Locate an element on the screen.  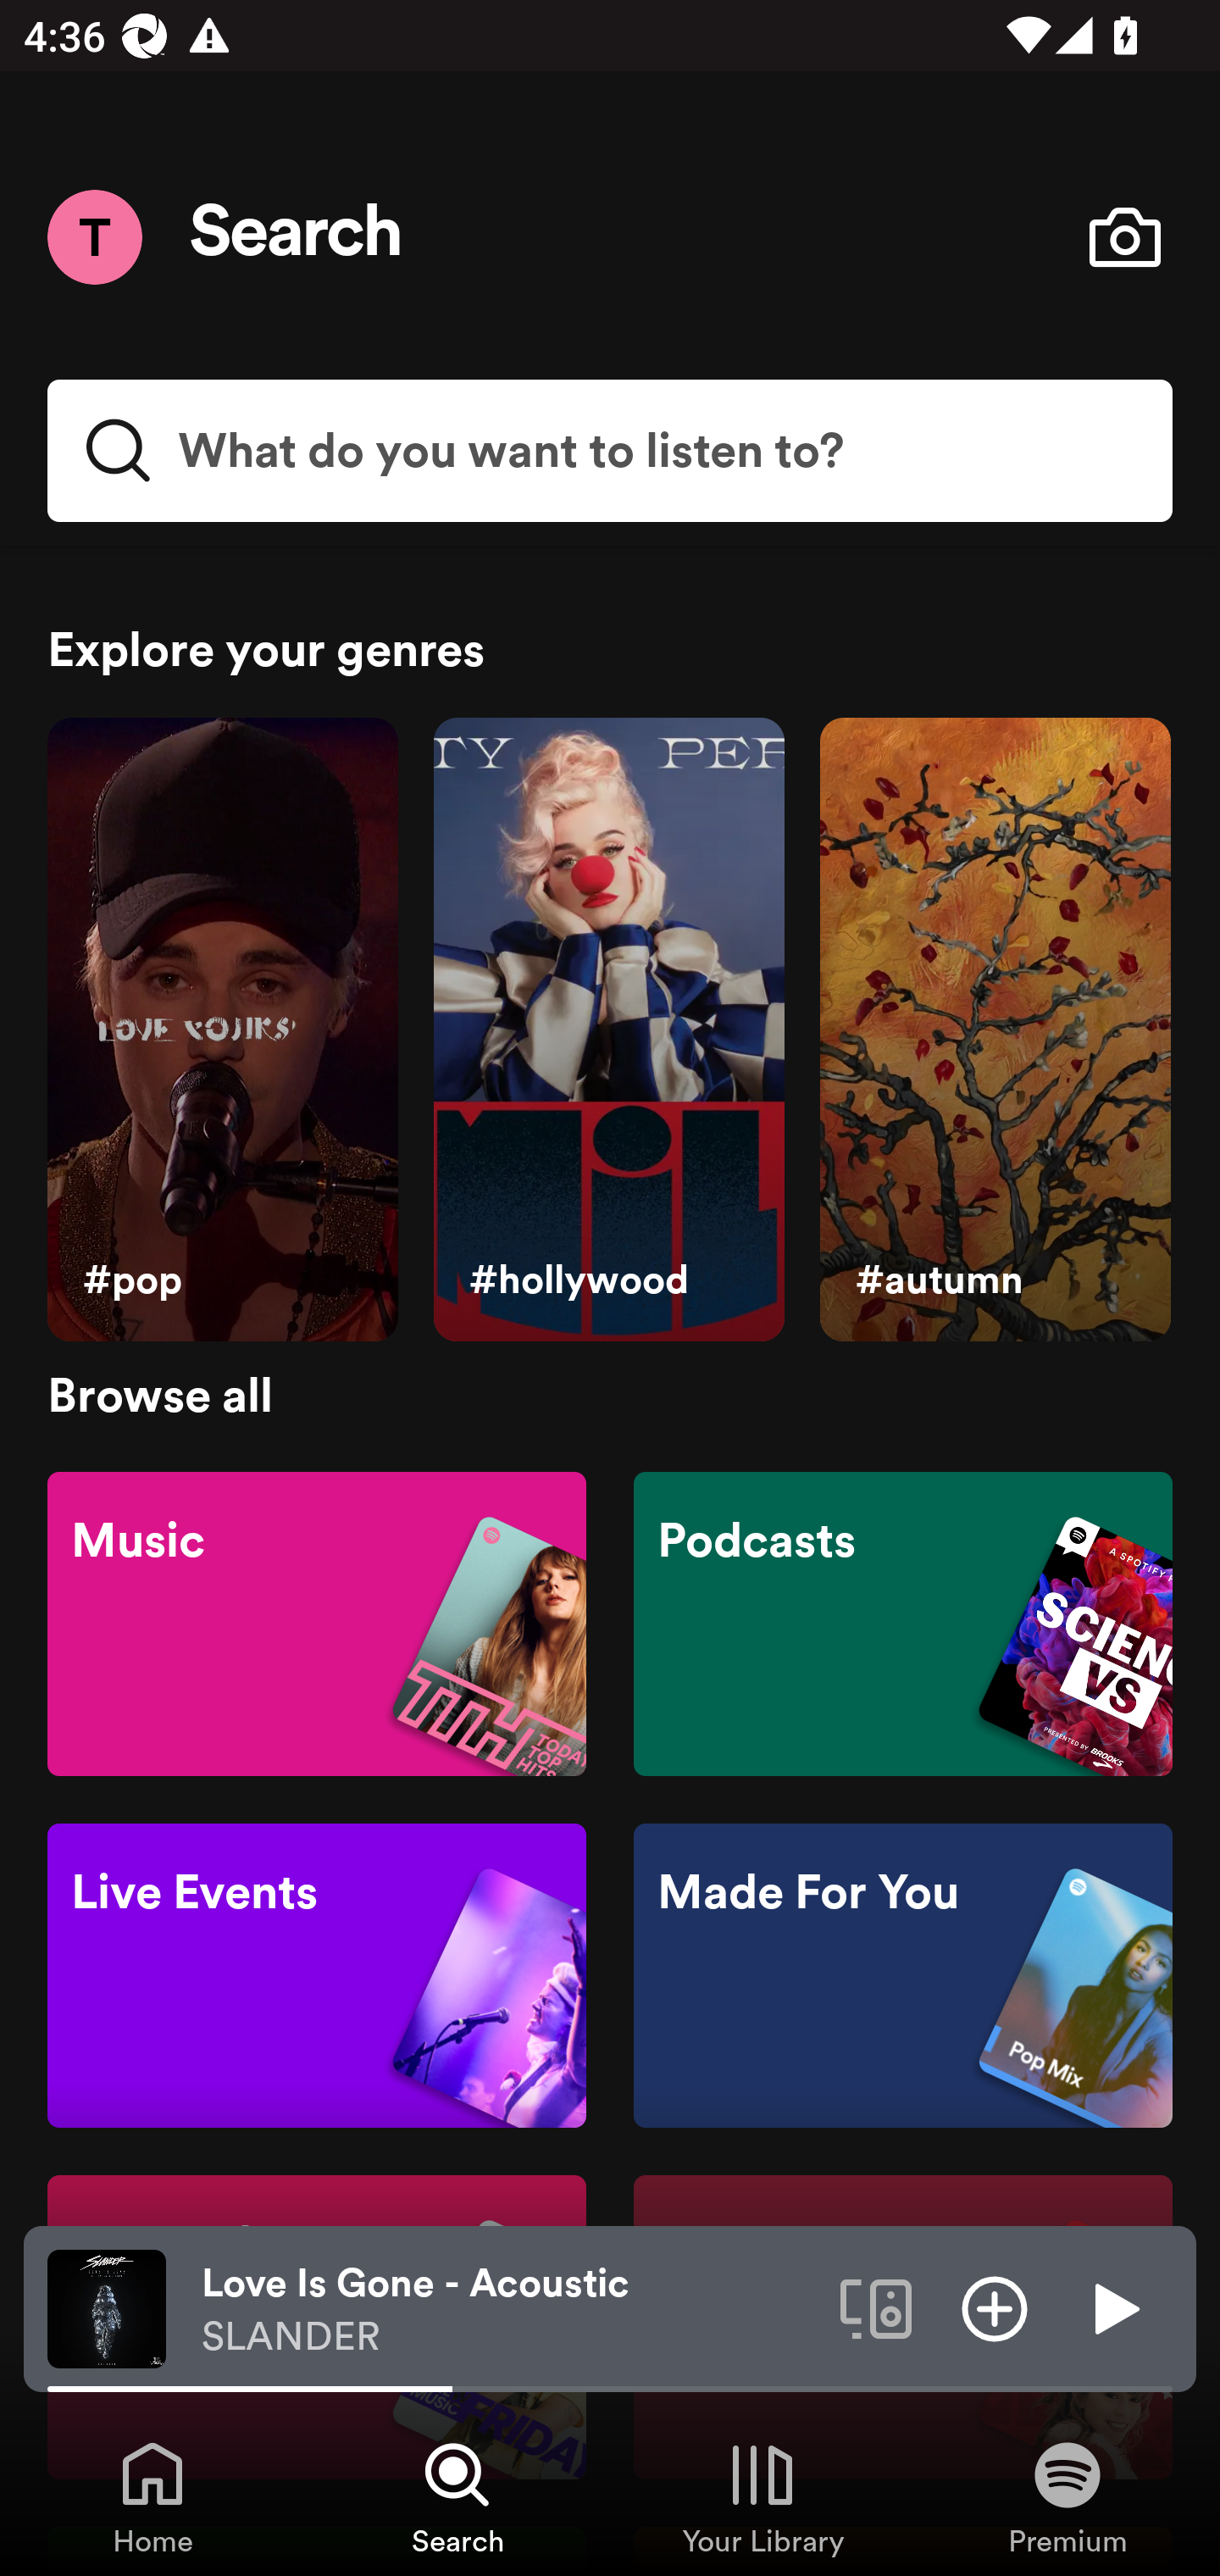
Your Library, Tab 3 of 4 Your Library Your Library is located at coordinates (762, 2496).